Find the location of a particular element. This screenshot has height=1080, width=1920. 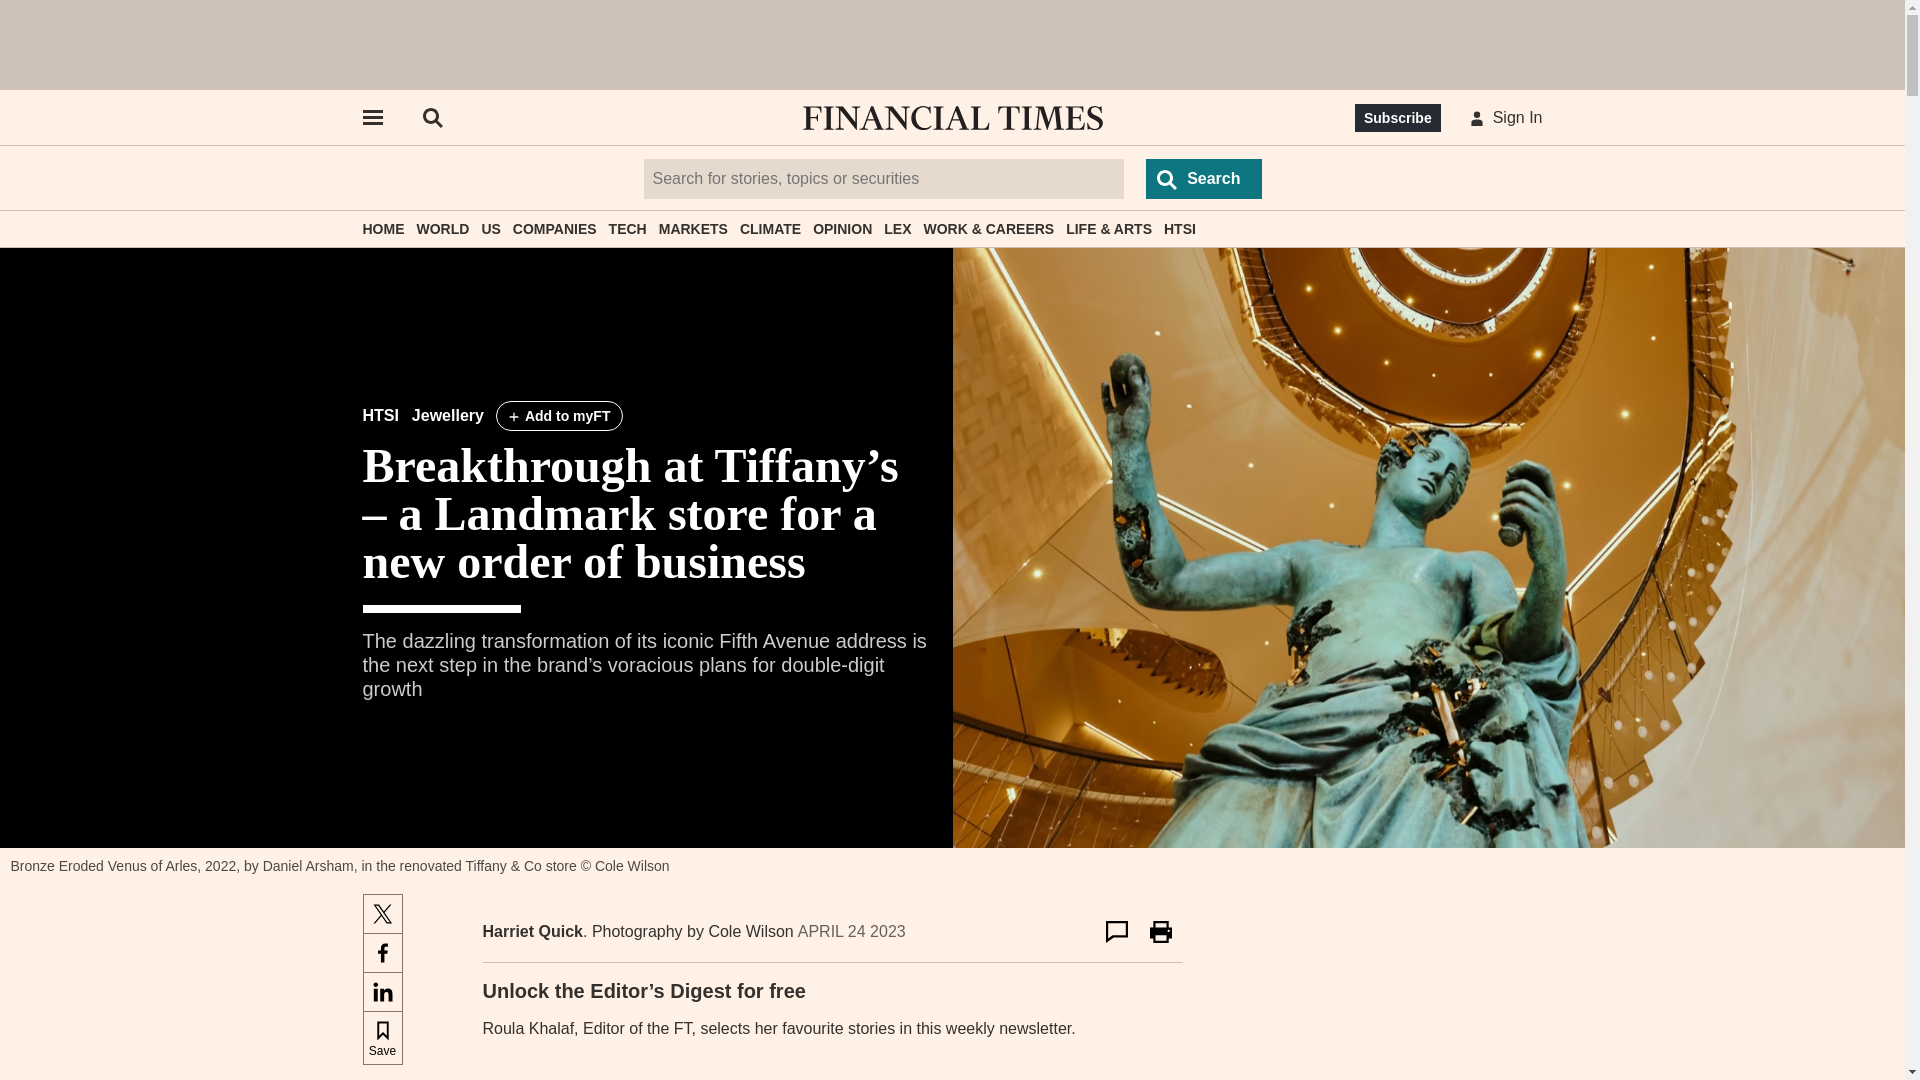

Print this page is located at coordinates (1160, 932).